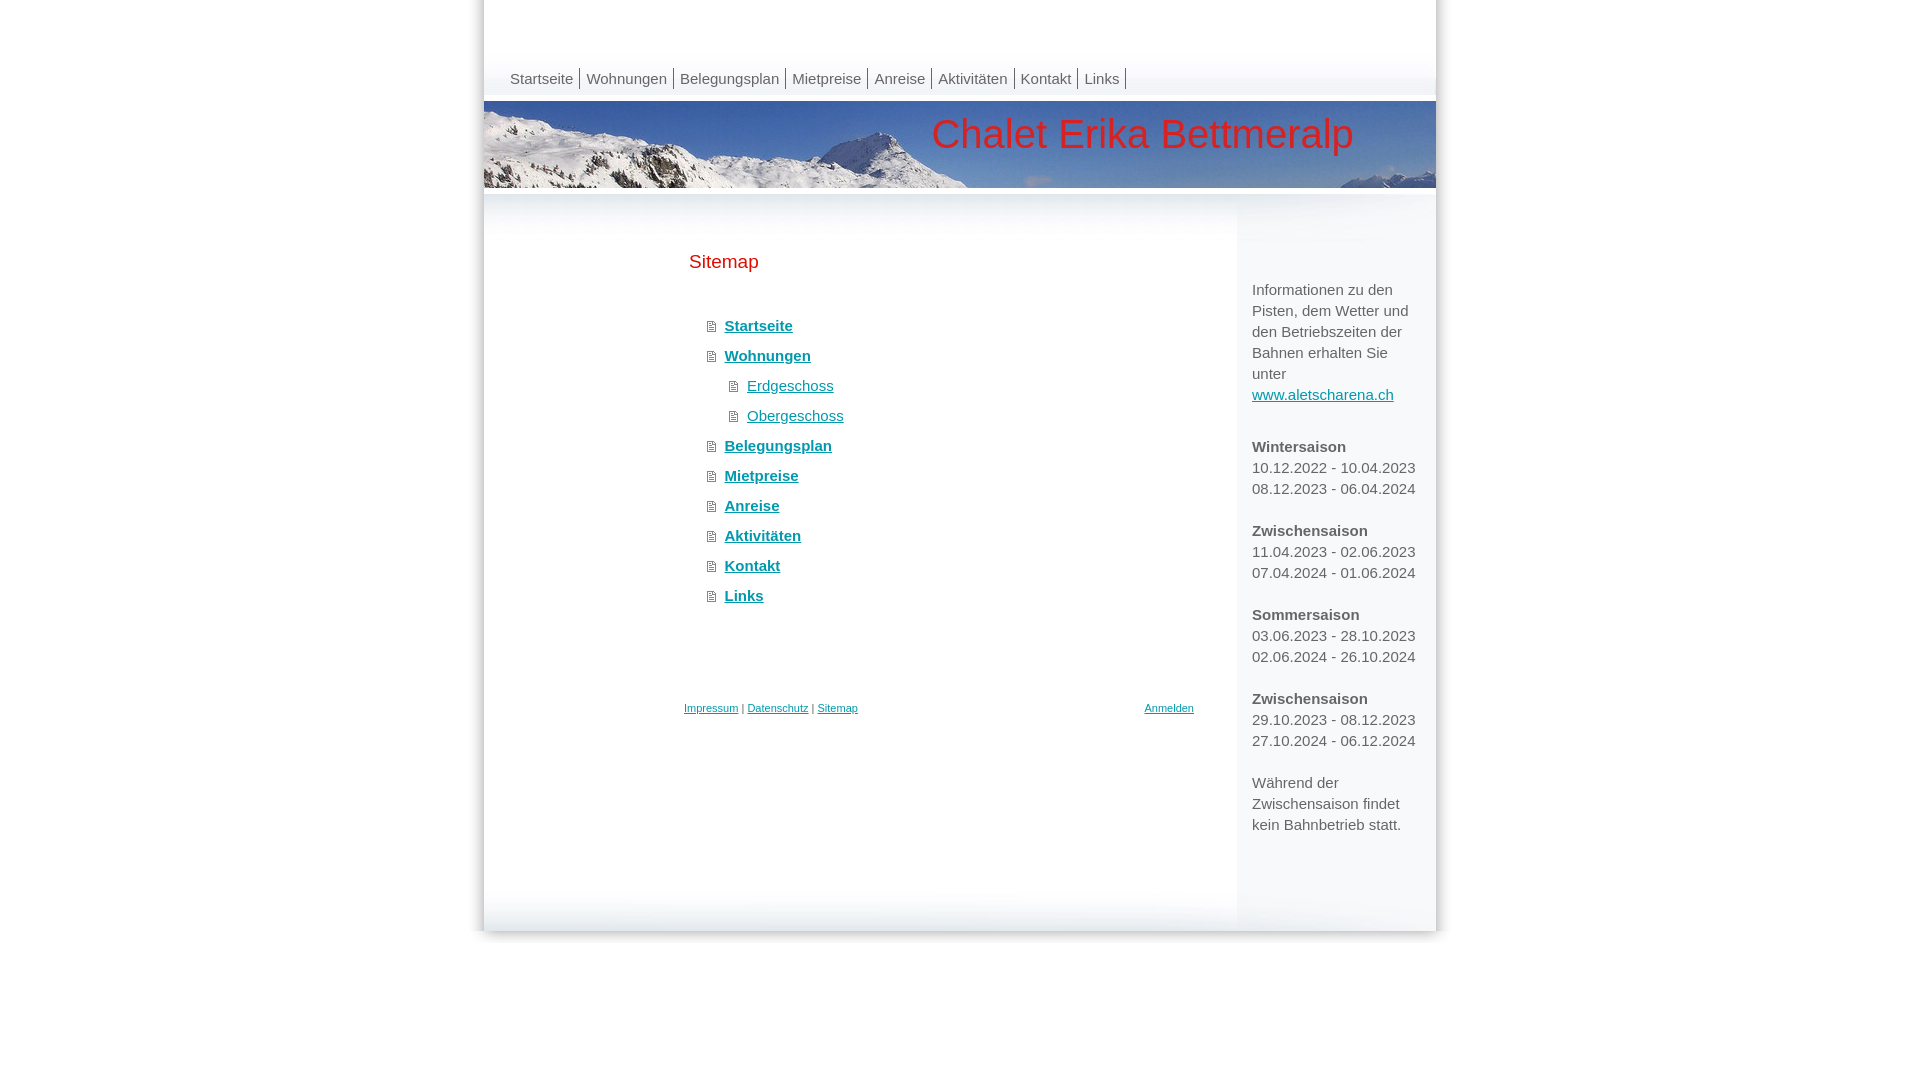 The height and width of the screenshot is (1080, 1920). Describe the element at coordinates (950, 446) in the screenshot. I see `Belegungsplan` at that location.